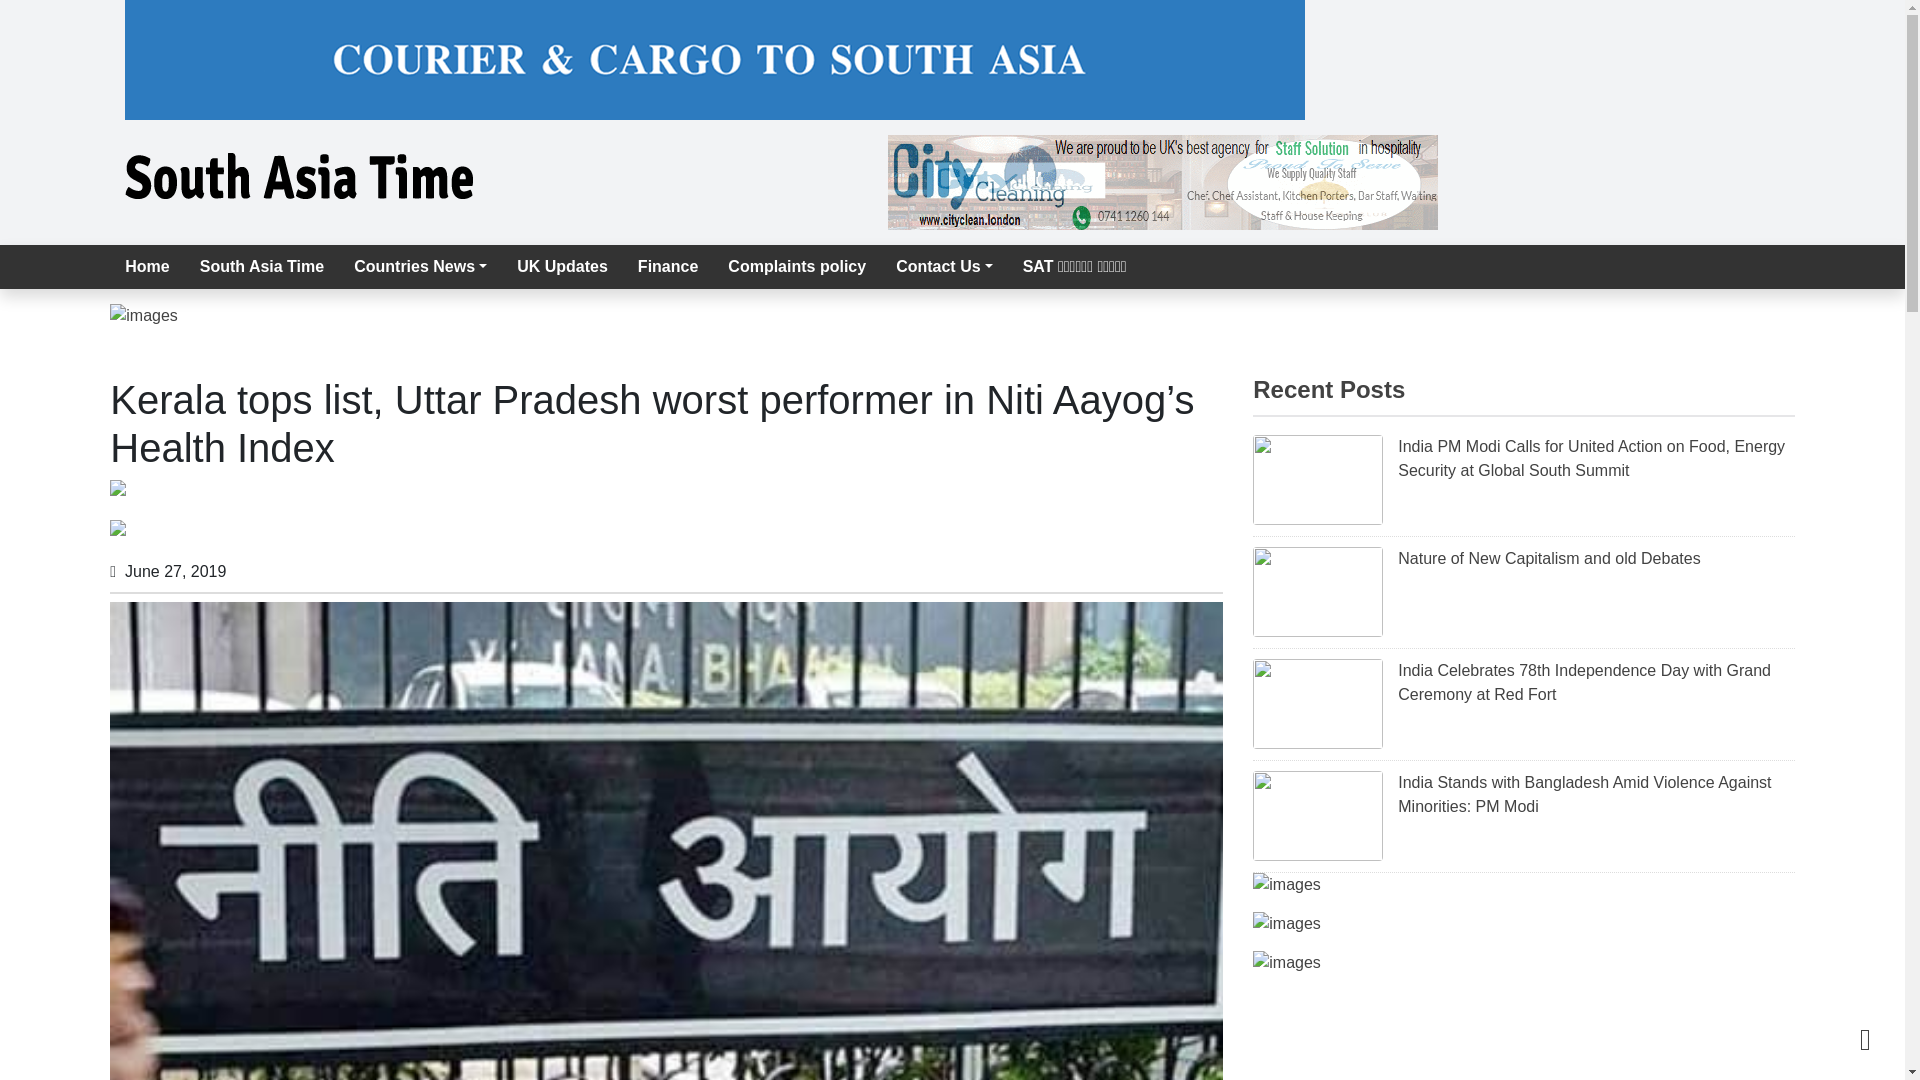 This screenshot has width=1920, height=1080. I want to click on Recent Posts, so click(1329, 388).